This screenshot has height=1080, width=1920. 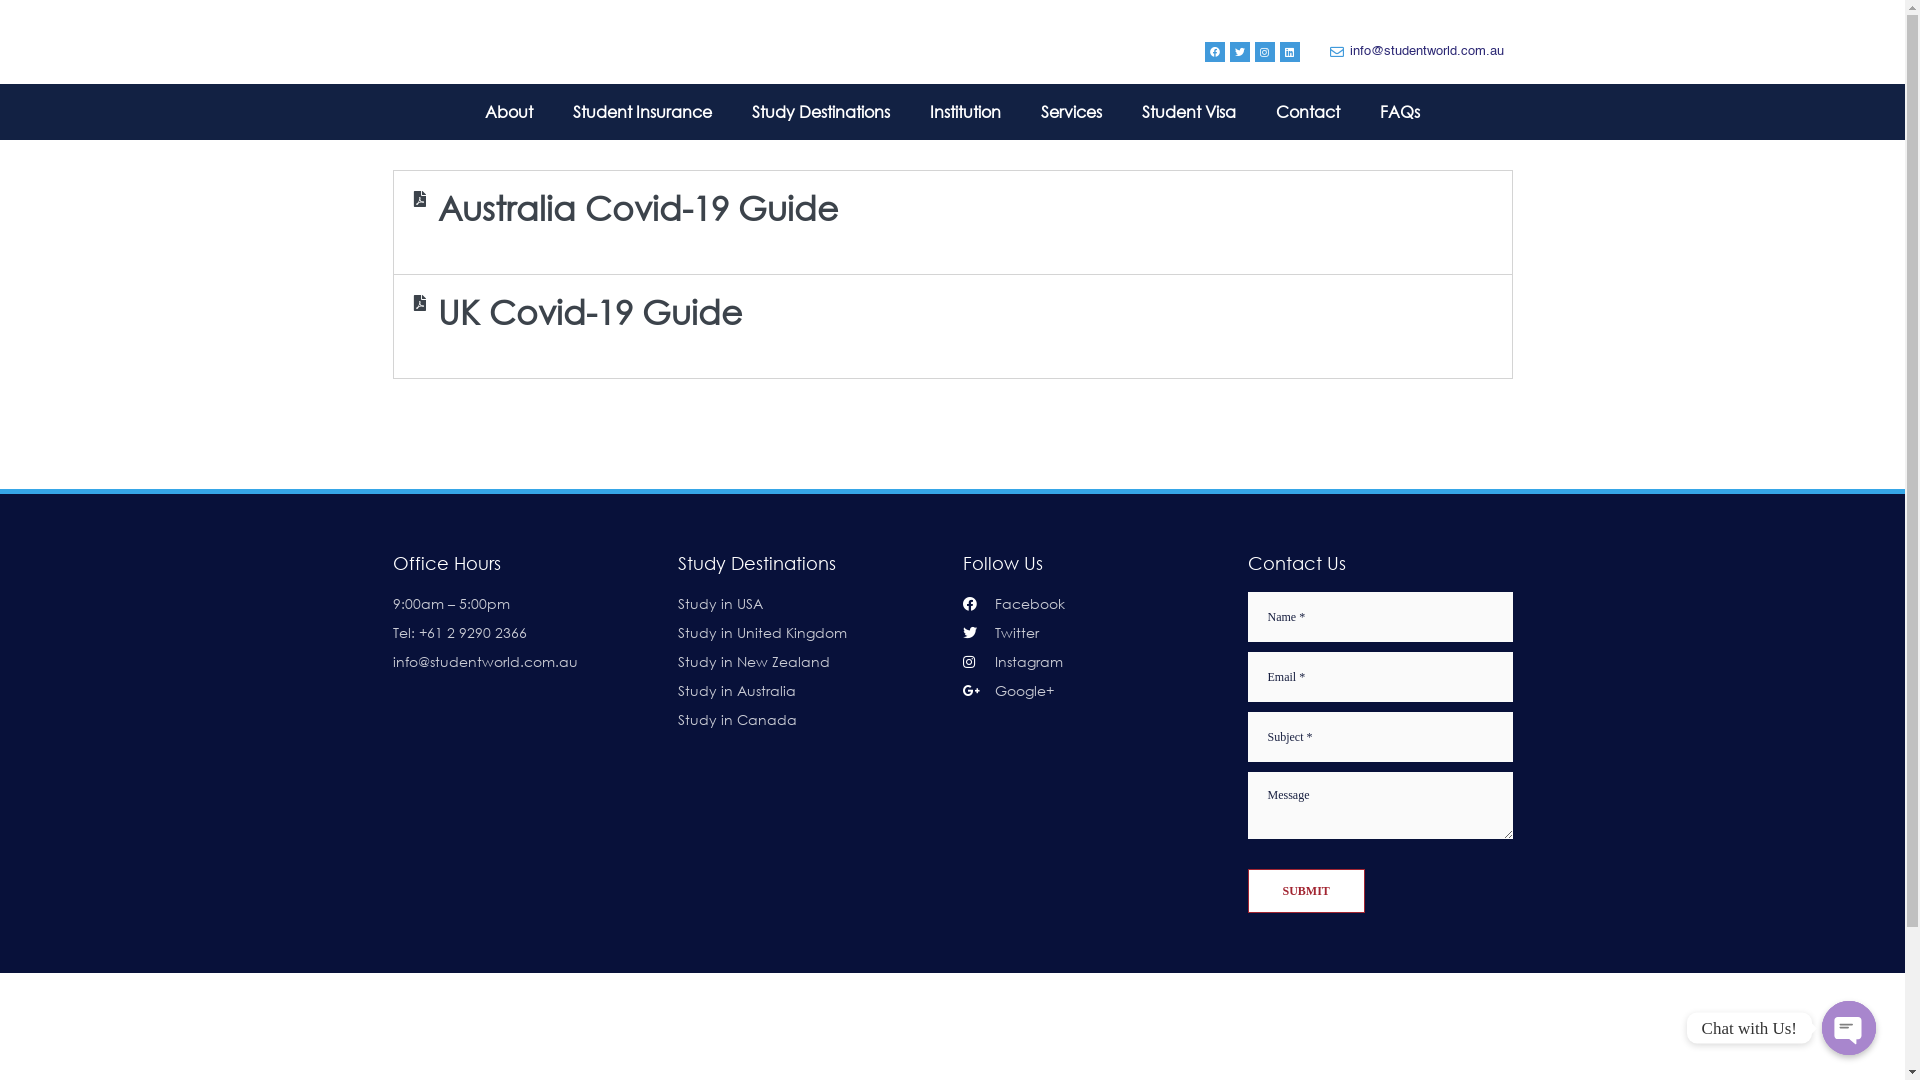 What do you see at coordinates (810, 691) in the screenshot?
I see `Study in Australia` at bounding box center [810, 691].